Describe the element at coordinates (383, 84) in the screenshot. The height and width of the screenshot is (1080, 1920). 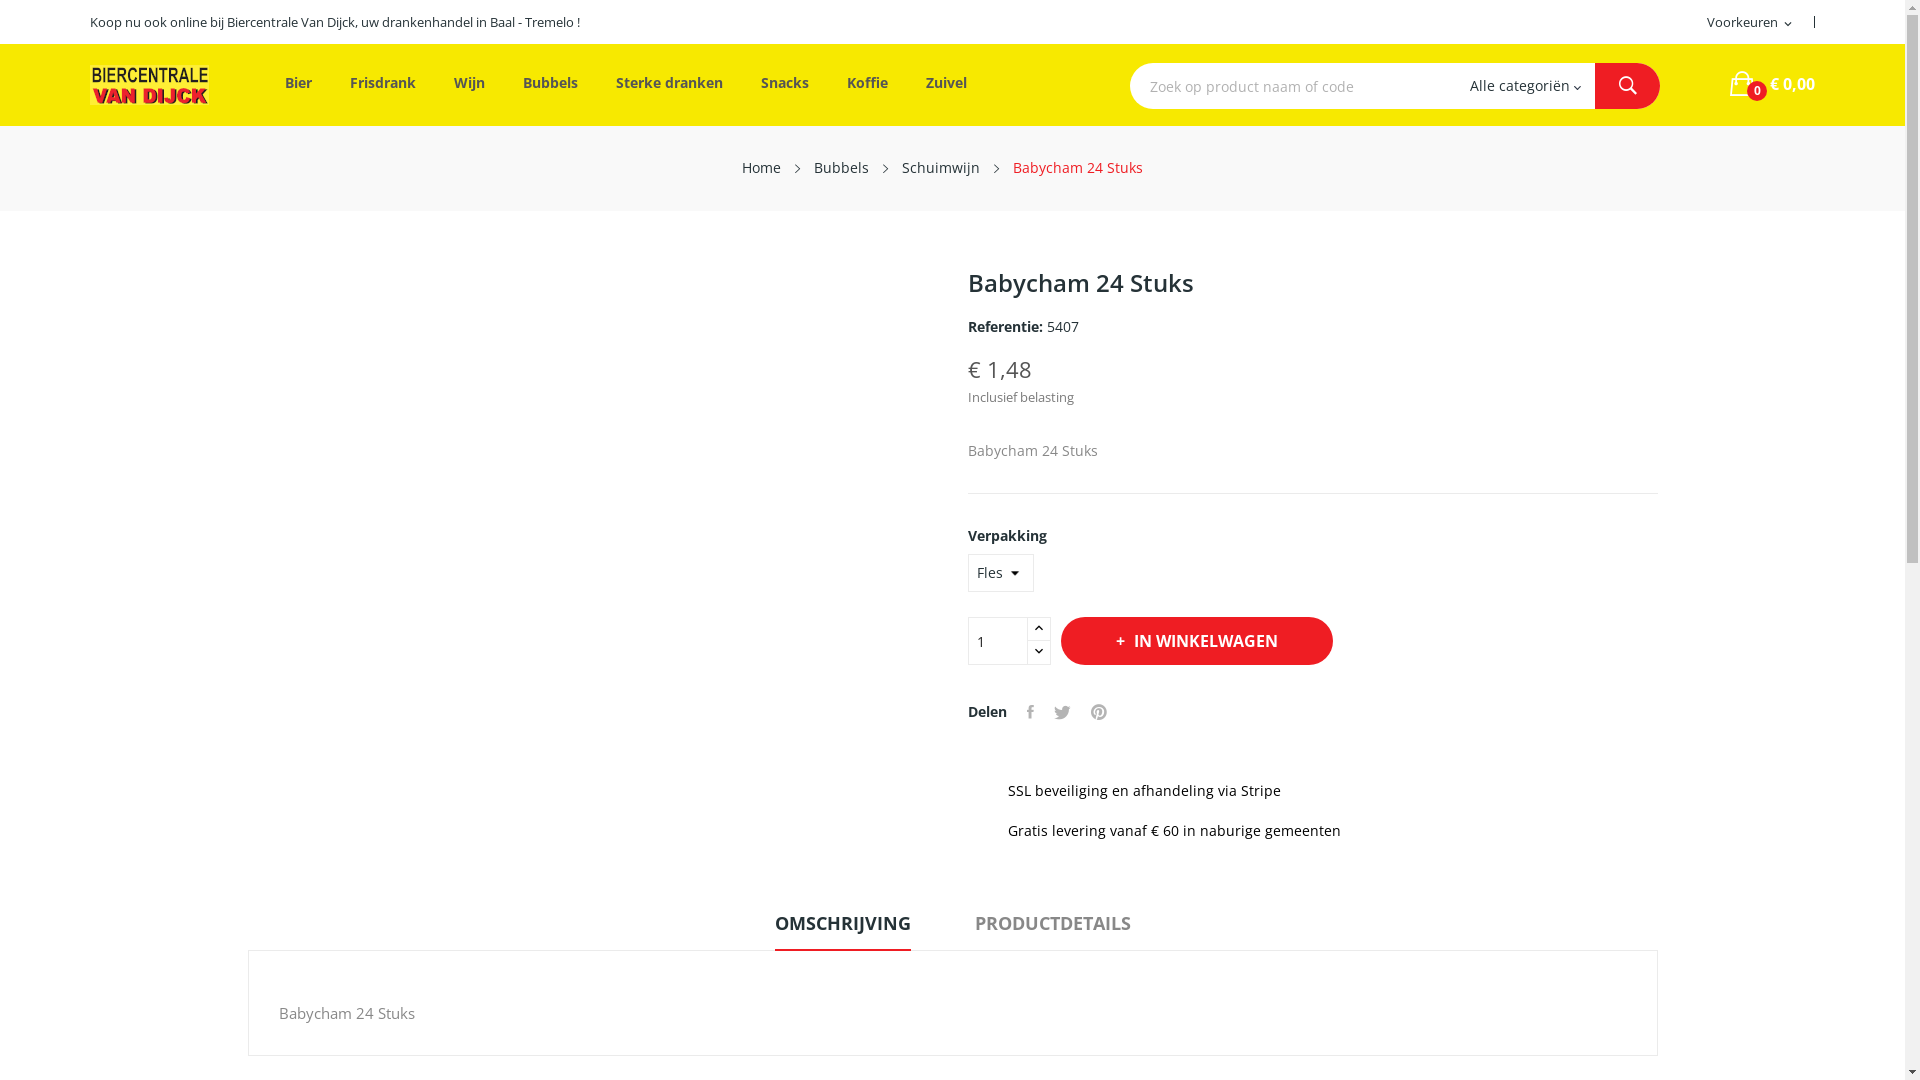
I see `Frisdrank` at that location.